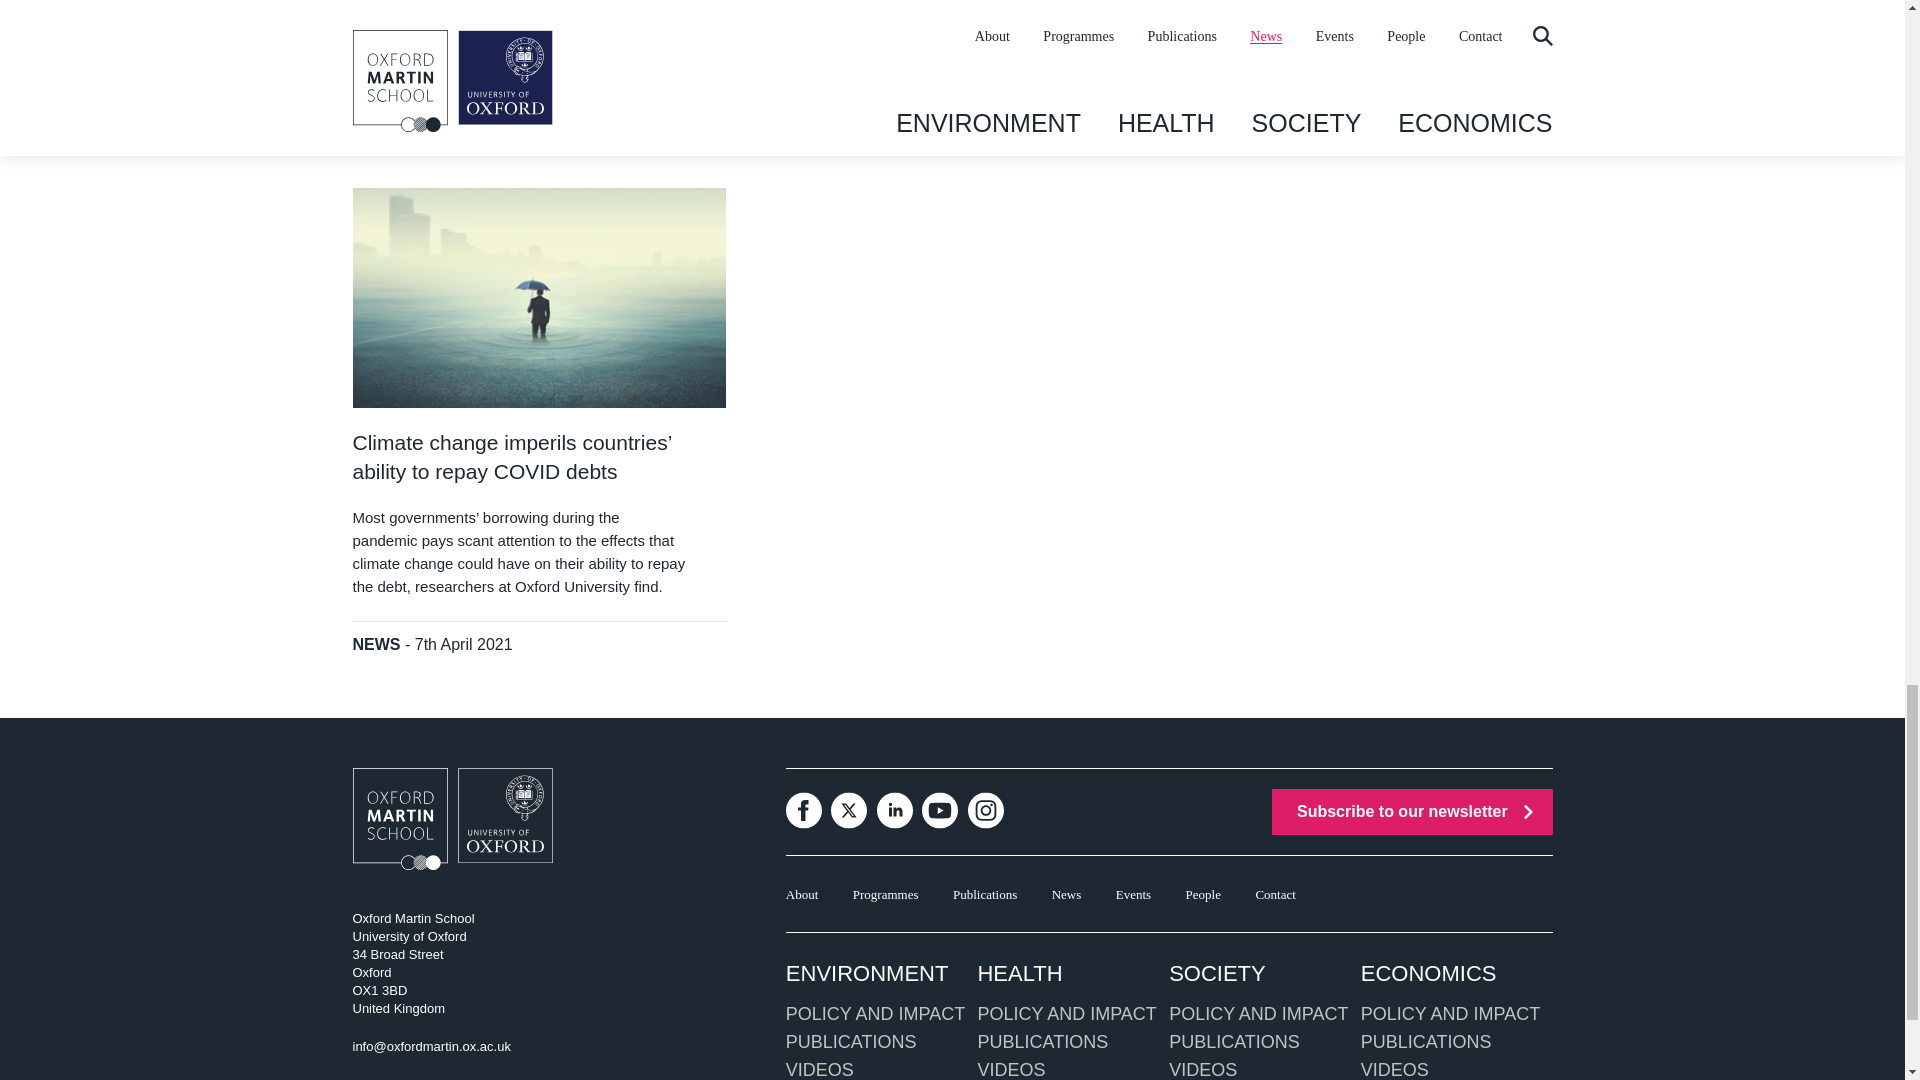  What do you see at coordinates (803, 810) in the screenshot?
I see `Find us on Facebook` at bounding box center [803, 810].